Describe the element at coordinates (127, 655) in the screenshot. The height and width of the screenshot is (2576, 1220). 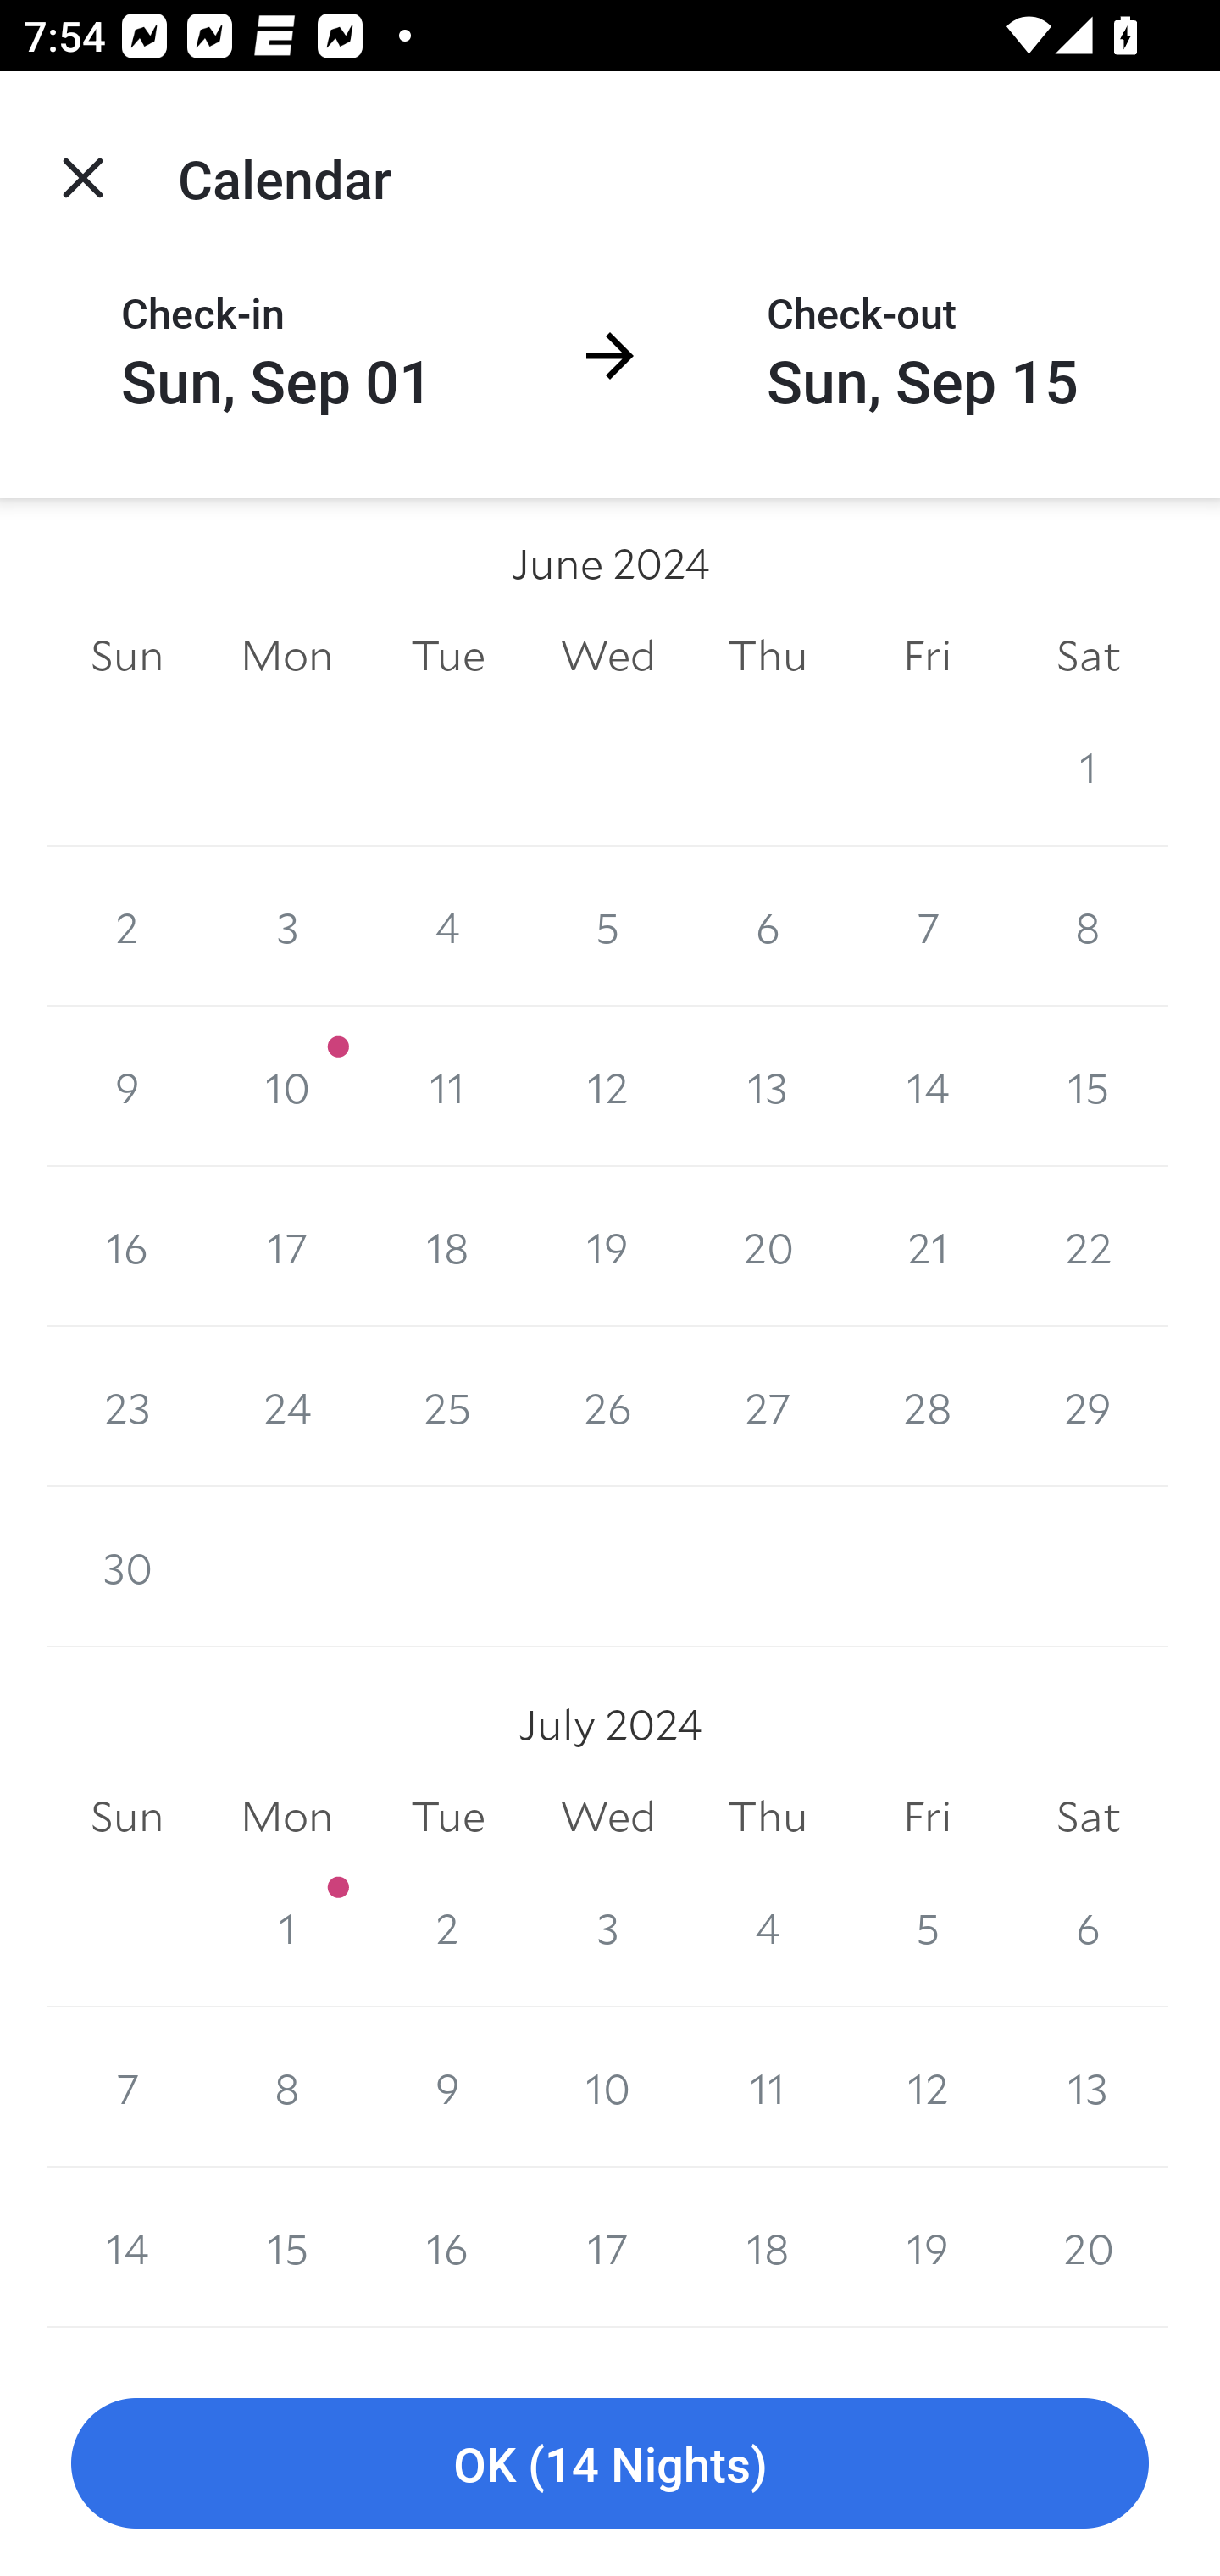
I see `Sun` at that location.